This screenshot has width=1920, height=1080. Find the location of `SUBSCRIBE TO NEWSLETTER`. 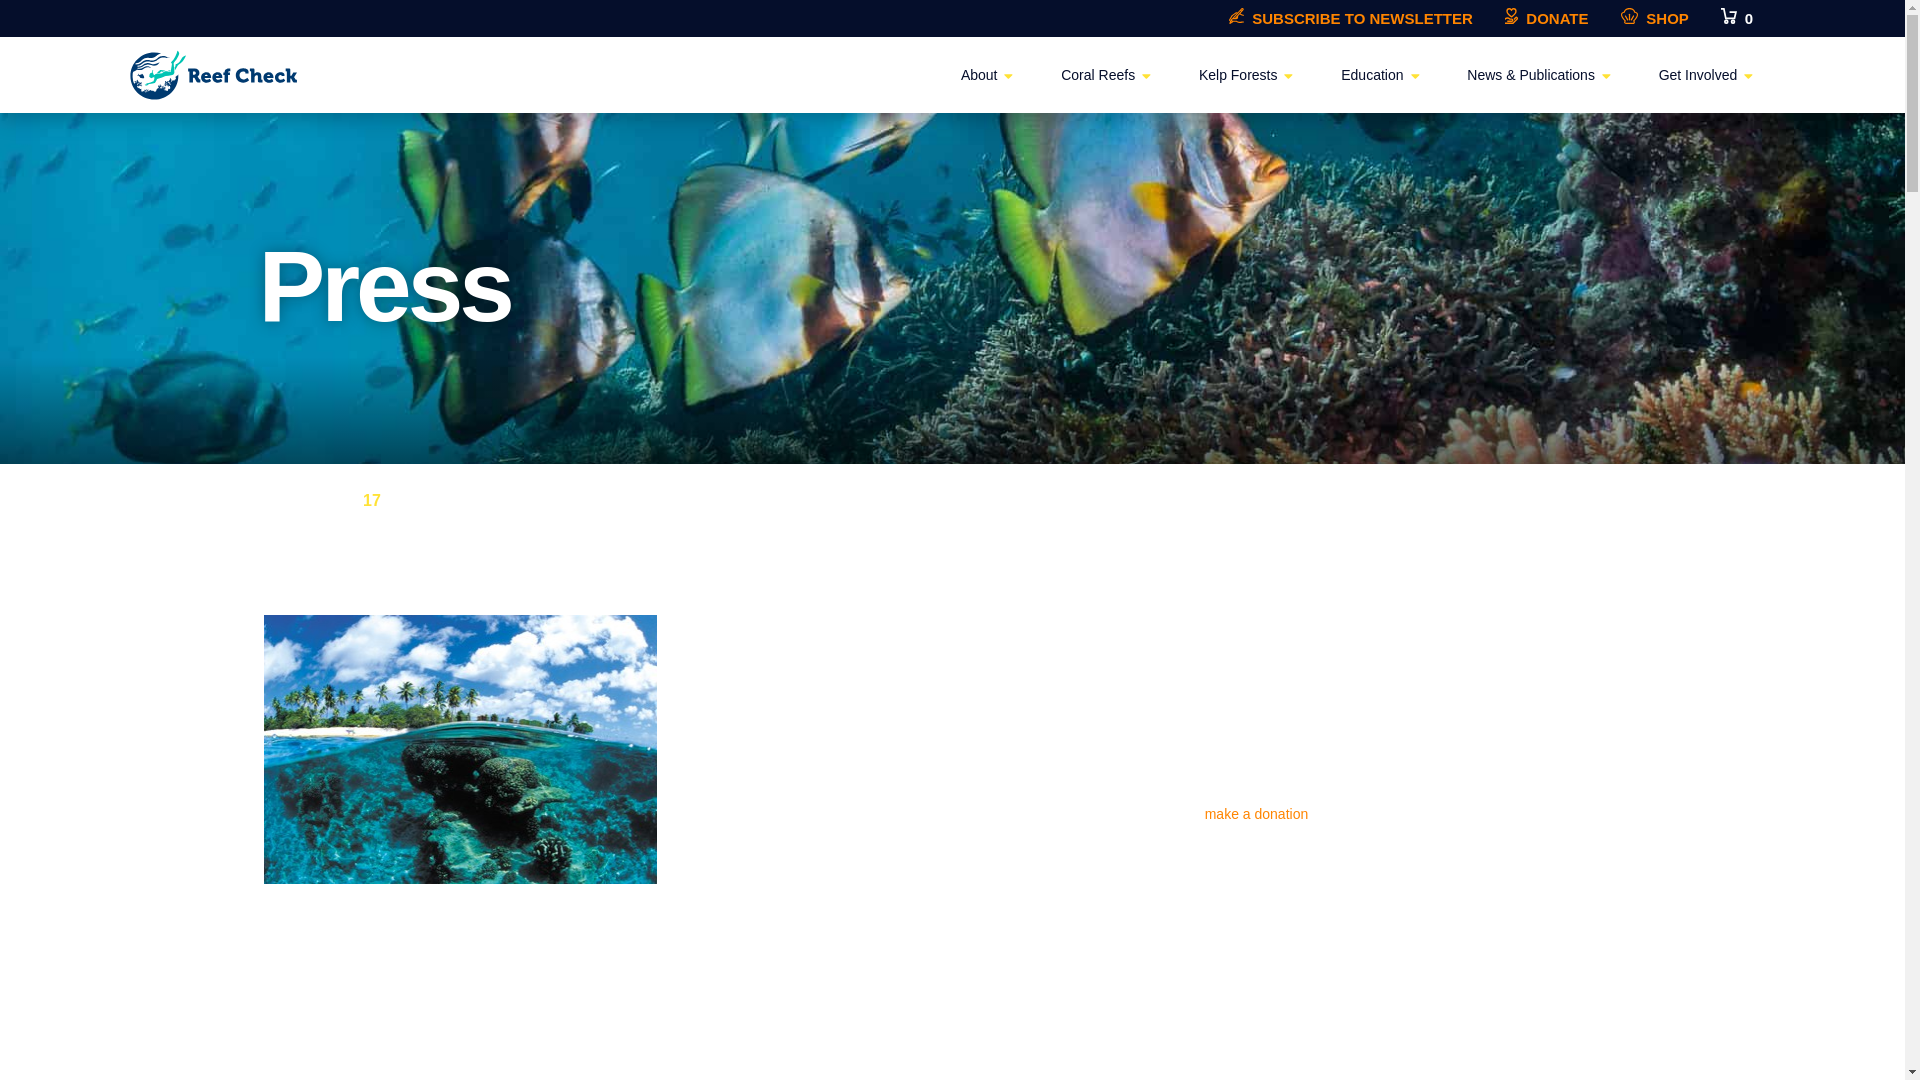

SUBSCRIBE TO NEWSLETTER is located at coordinates (1350, 18).